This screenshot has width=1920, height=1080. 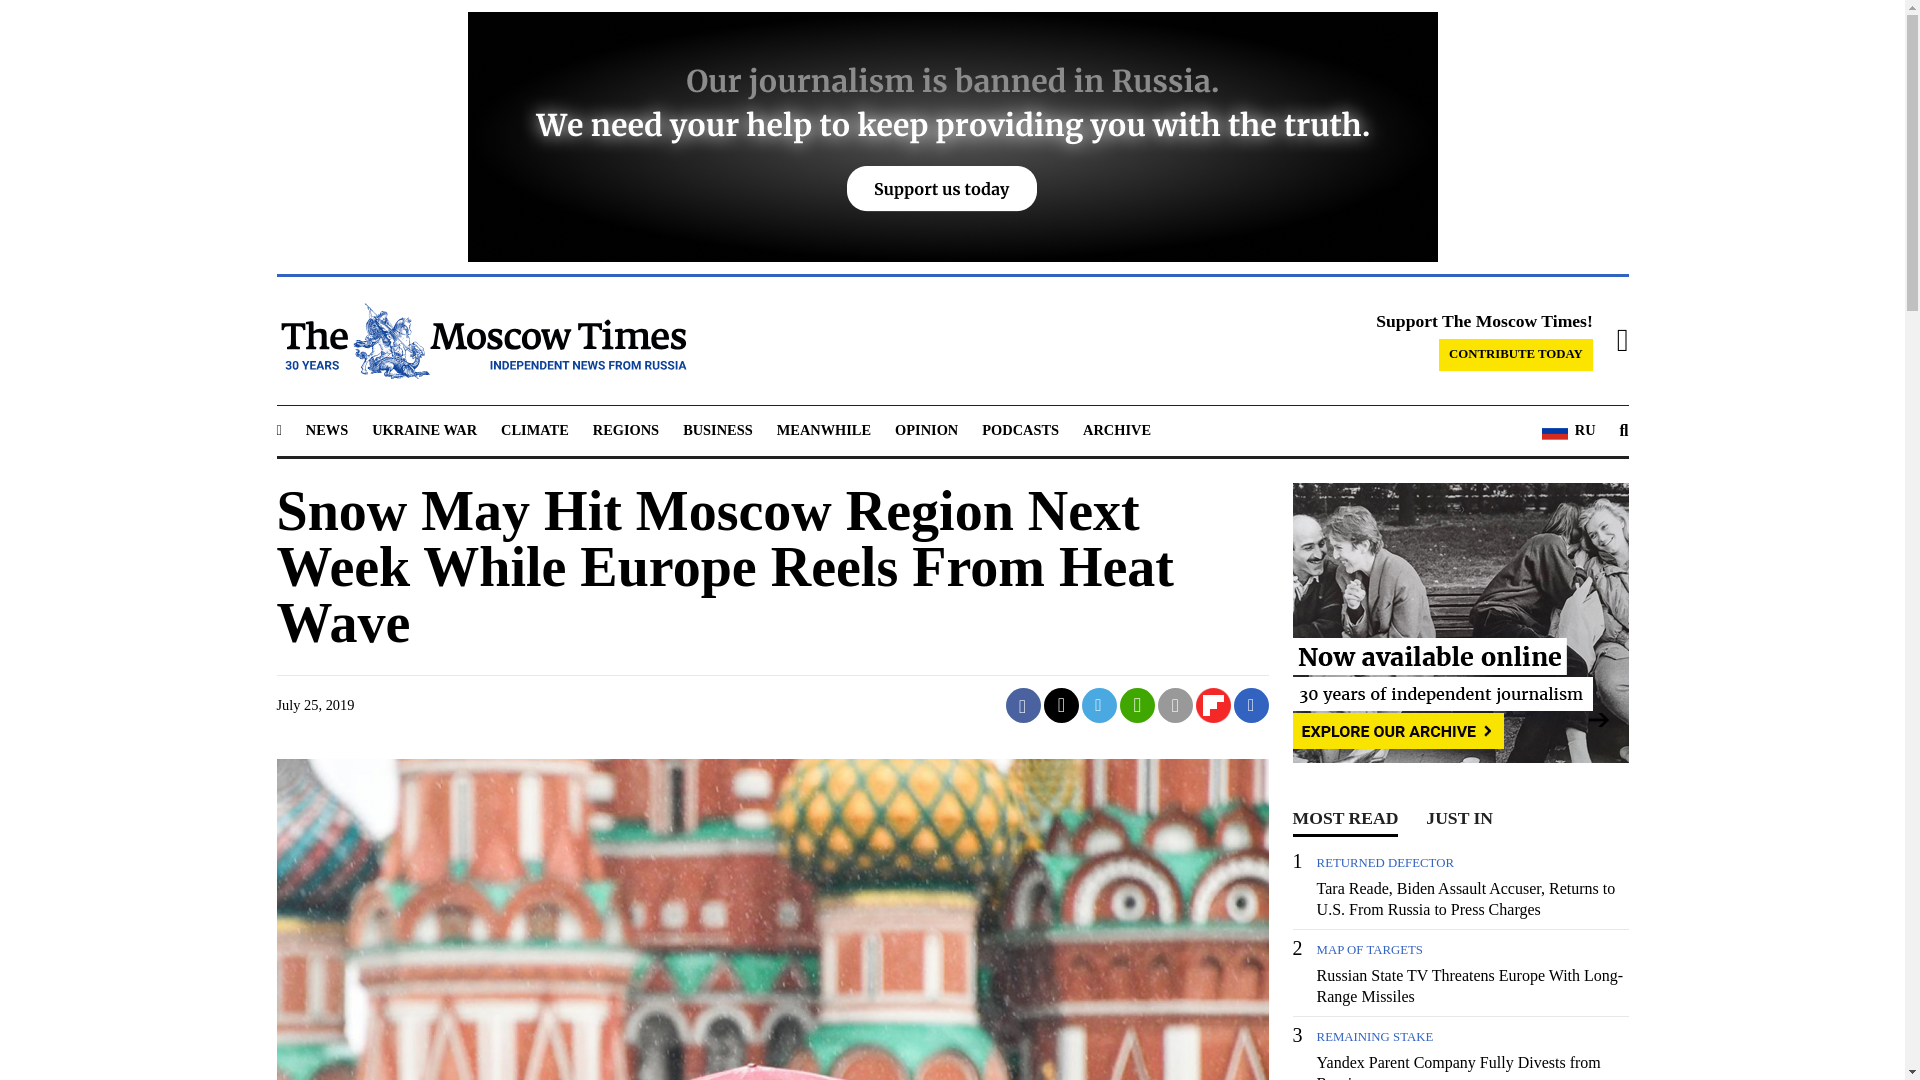 I want to click on Share on Telegram, so click(x=1100, y=704).